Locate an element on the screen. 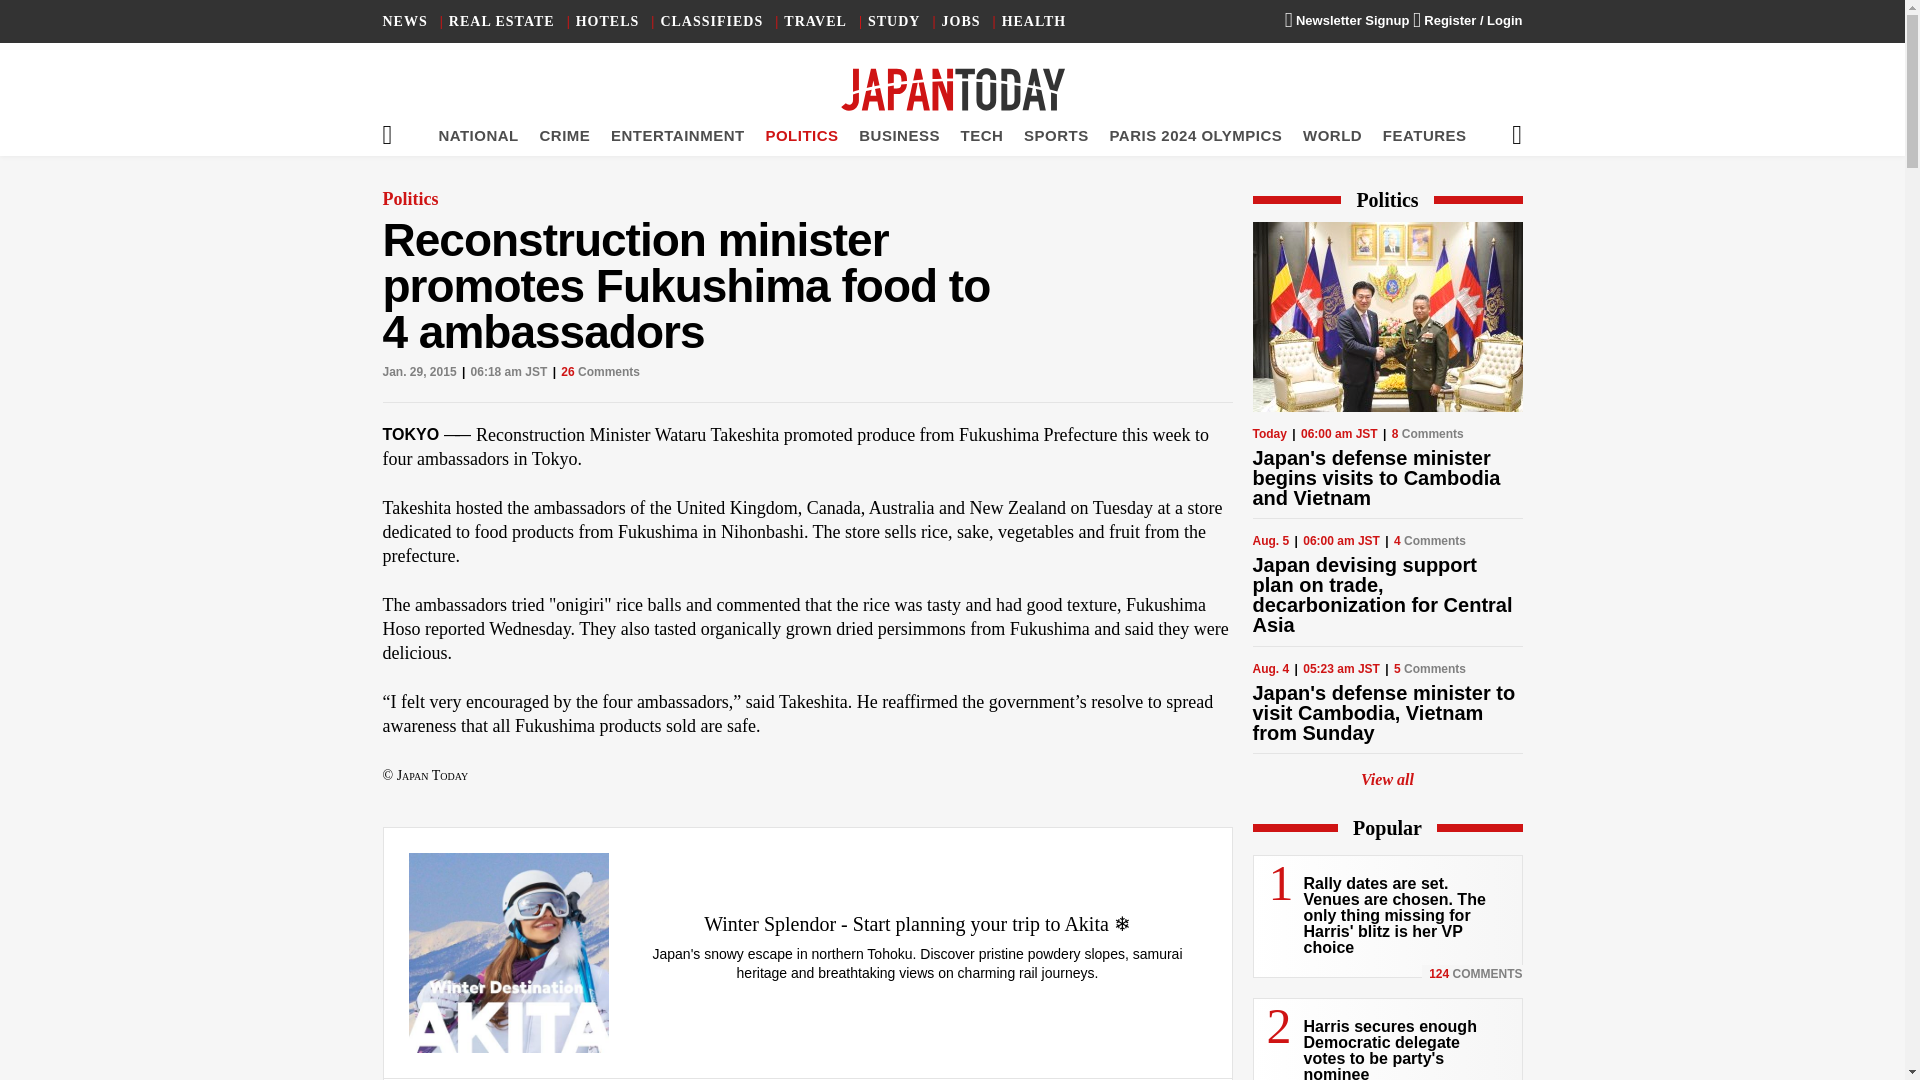 The width and height of the screenshot is (1920, 1080). NEWS is located at coordinates (404, 22).